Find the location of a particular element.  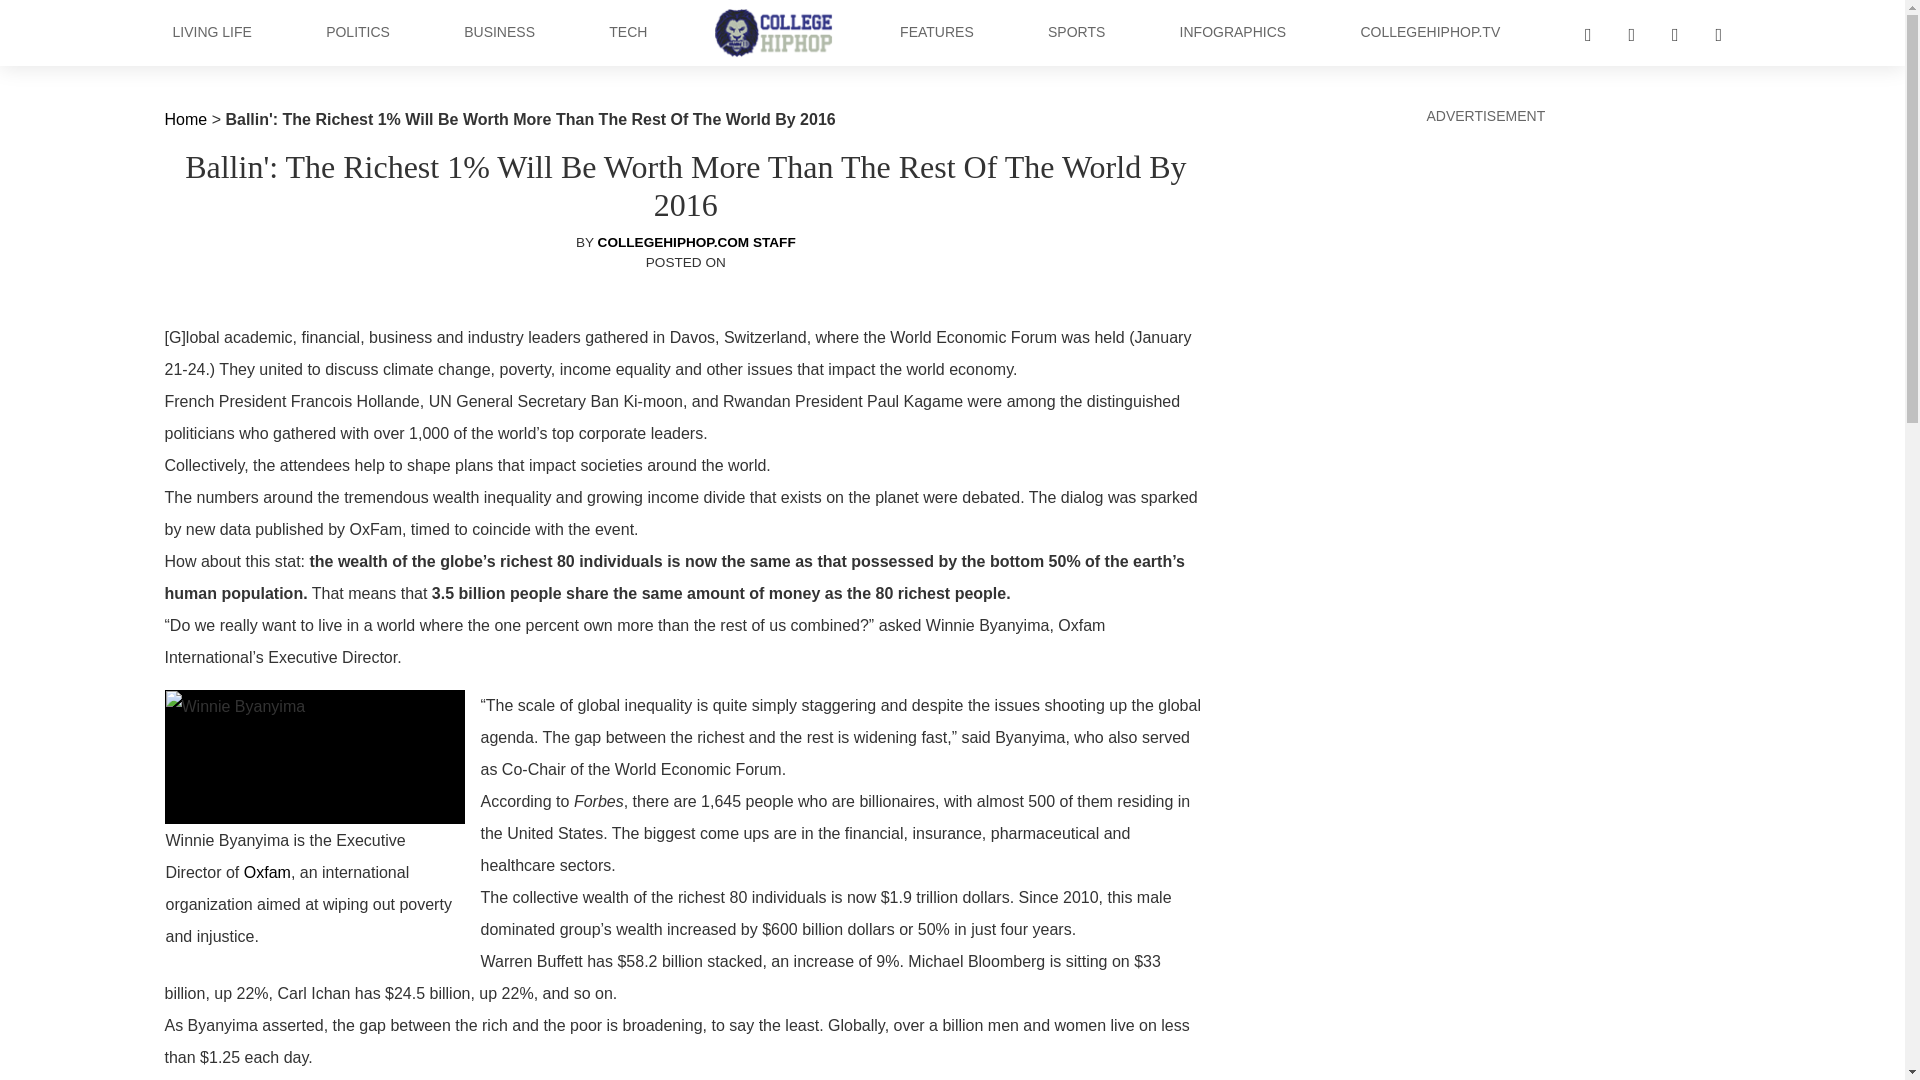

FEATURES is located at coordinates (936, 32).